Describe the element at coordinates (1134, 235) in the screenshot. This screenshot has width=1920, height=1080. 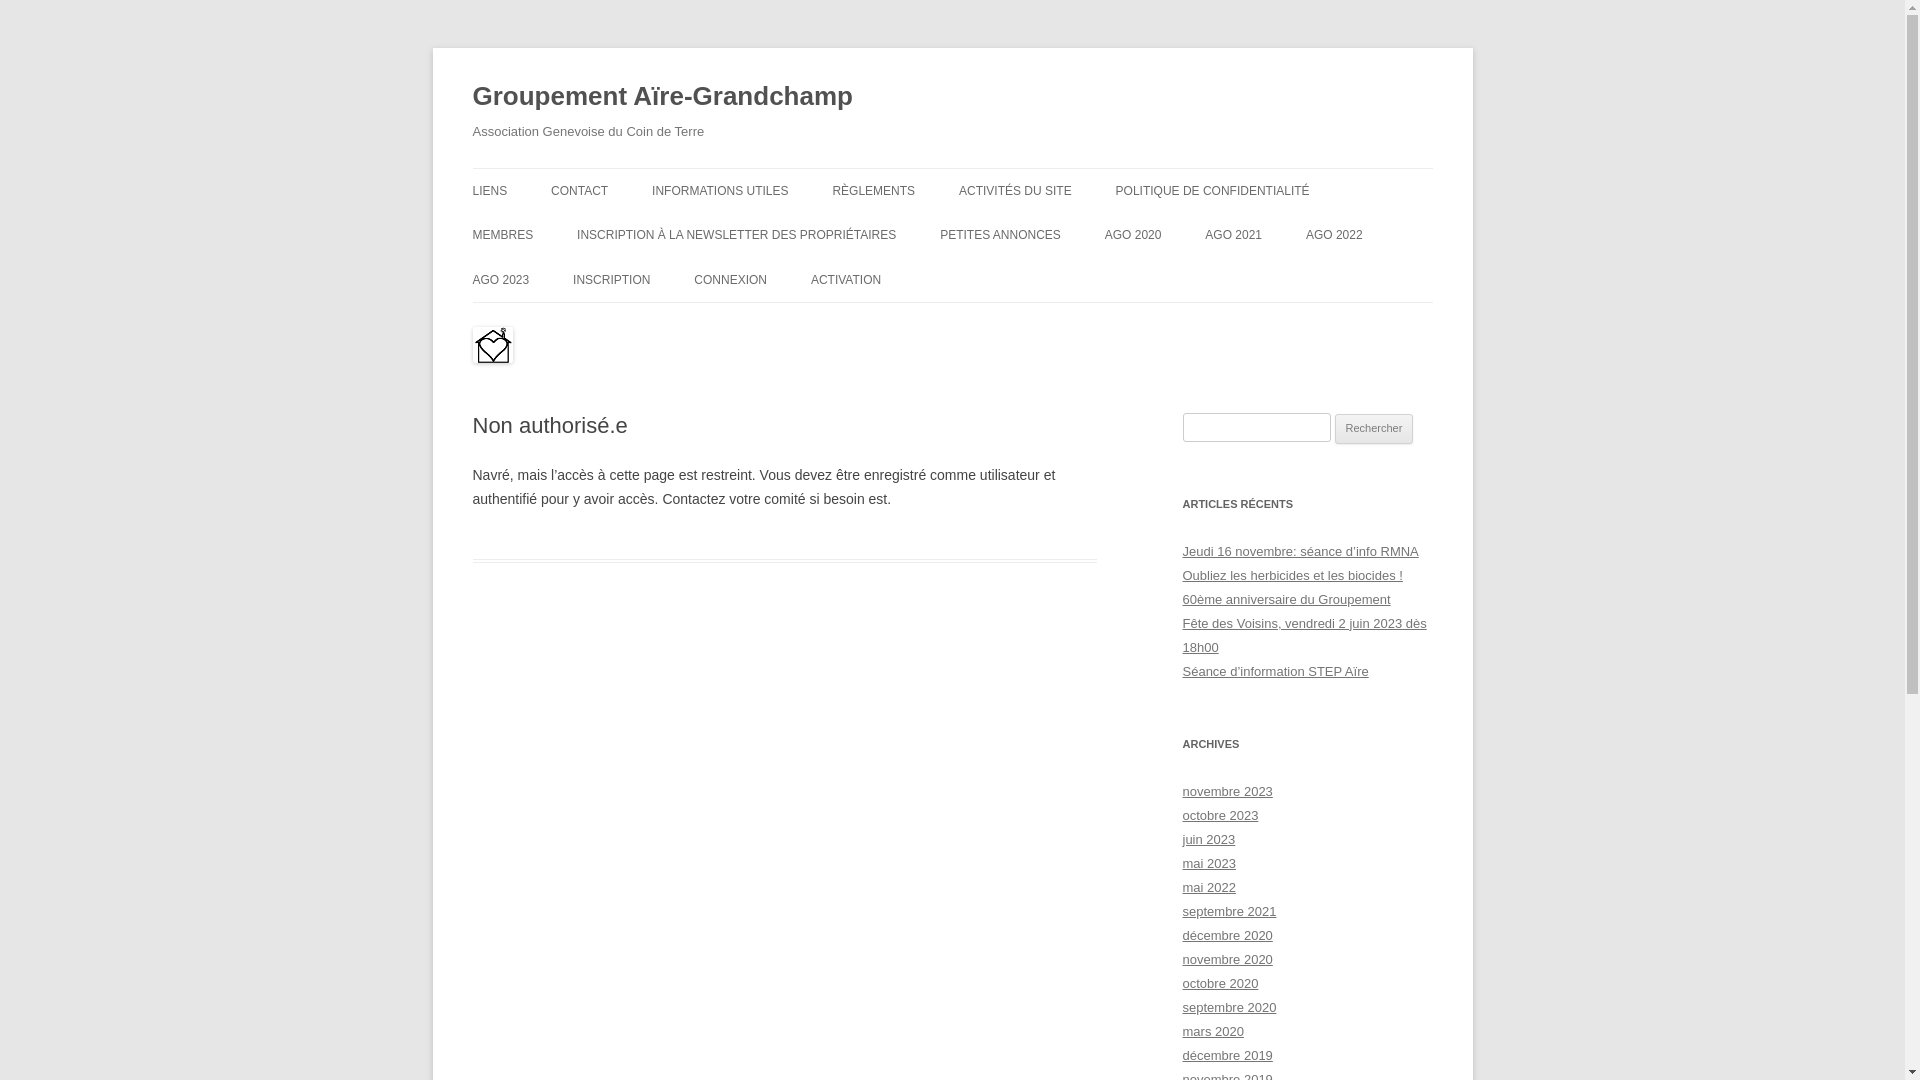
I see `AGO 2020` at that location.